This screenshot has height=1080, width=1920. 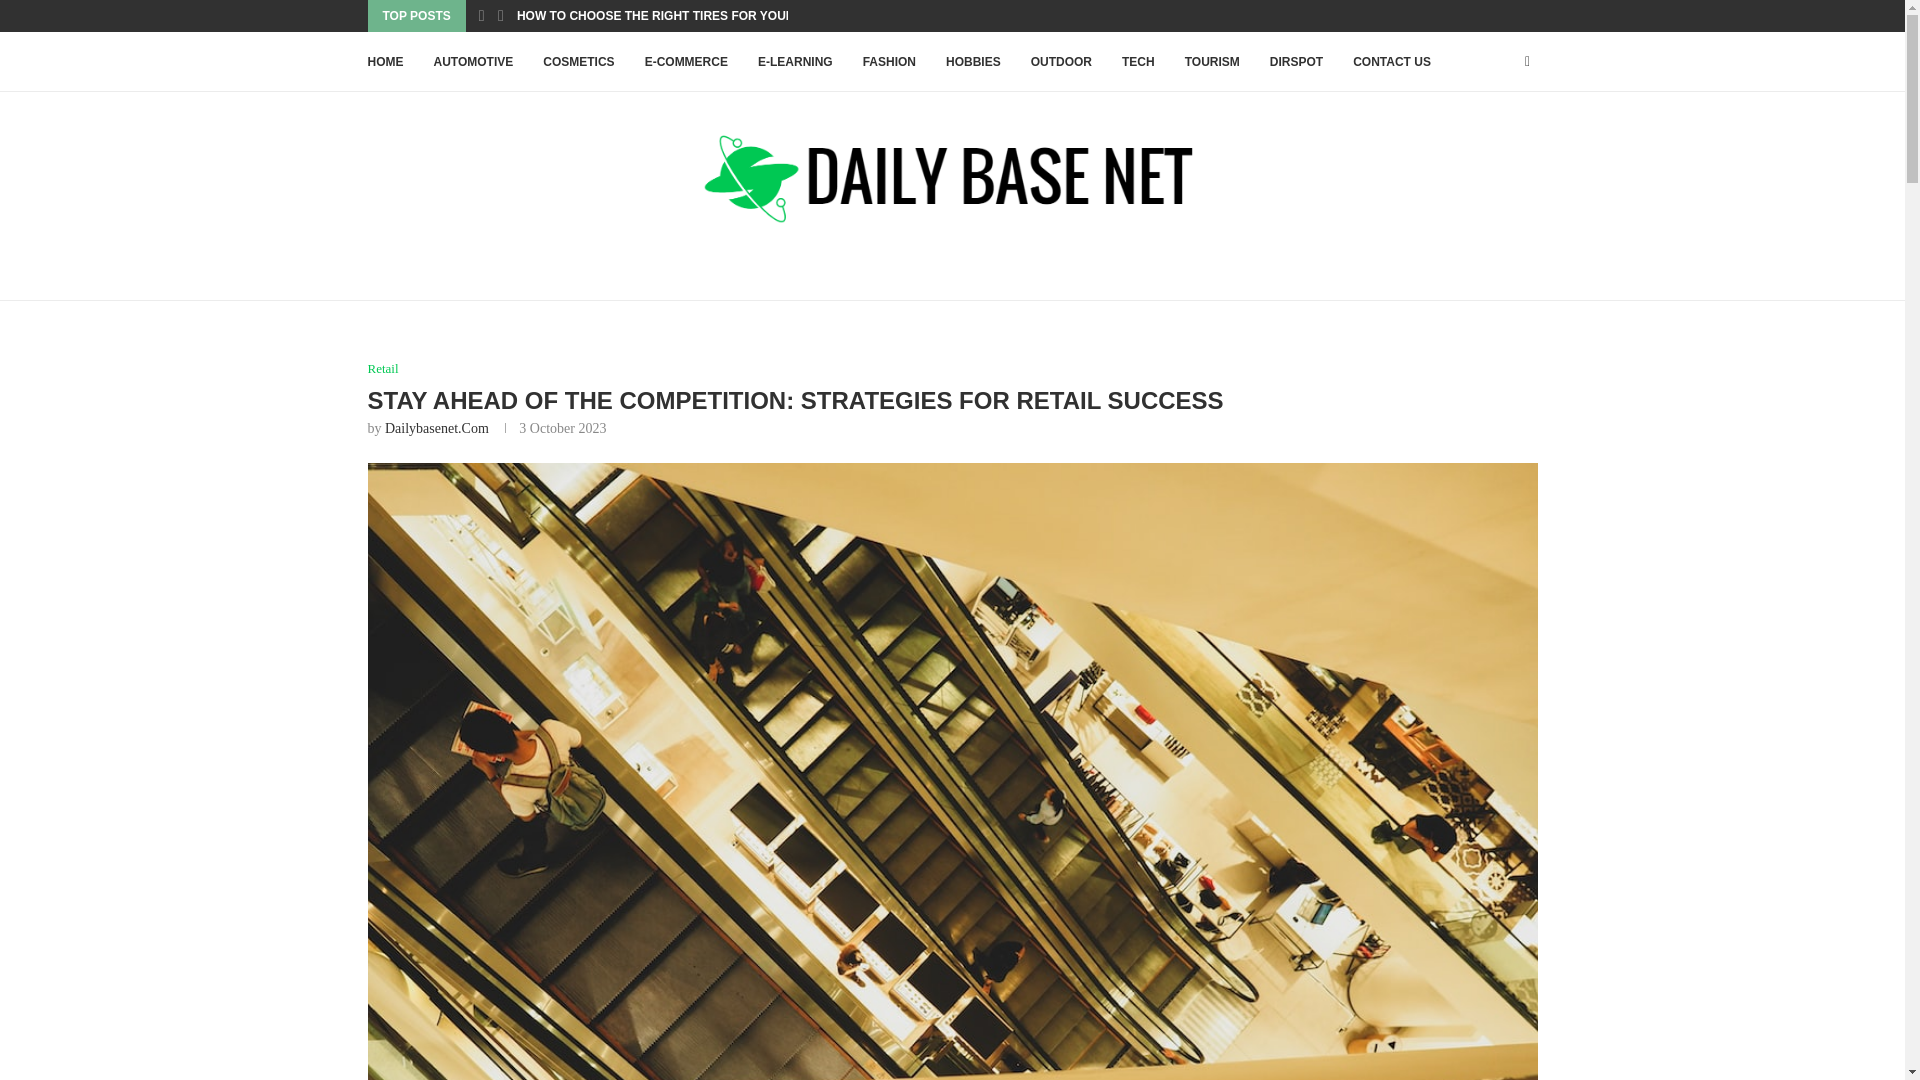 I want to click on OUTDOOR, so click(x=1062, y=62).